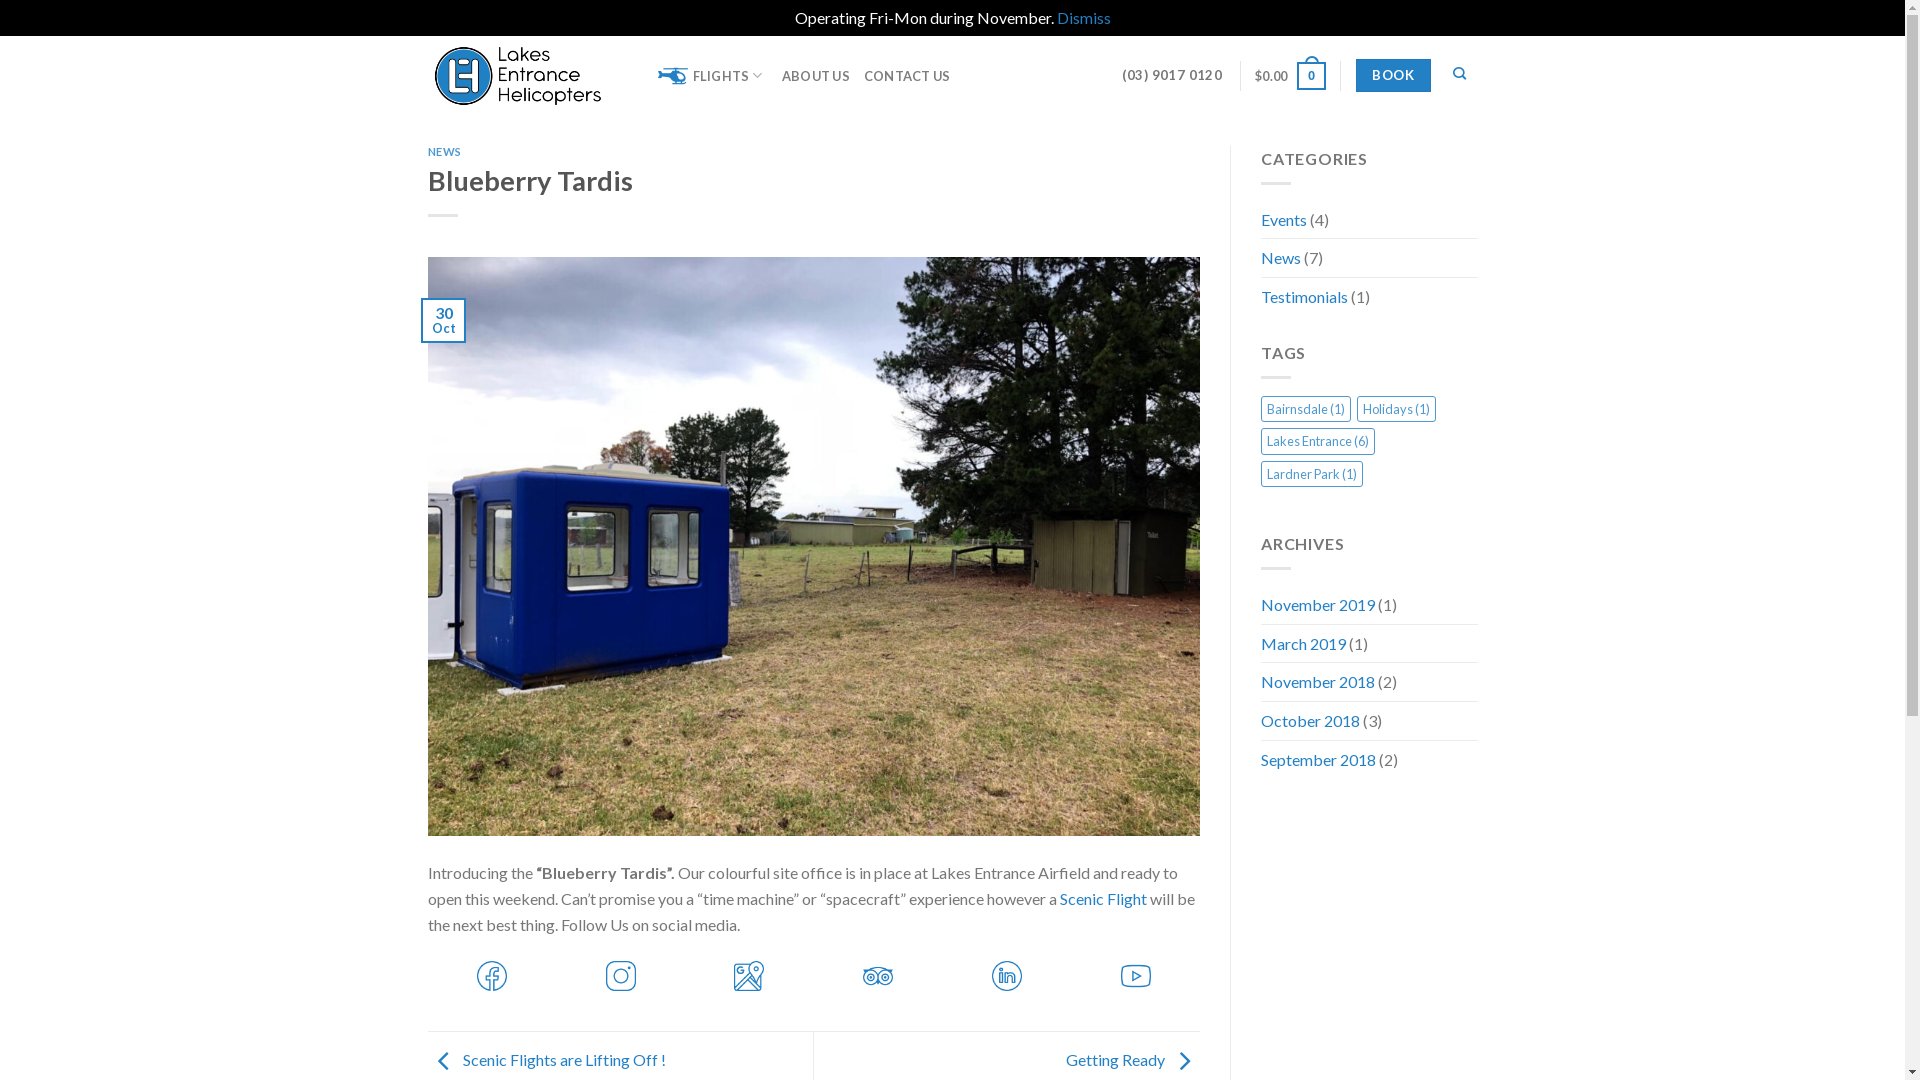 The height and width of the screenshot is (1080, 1920). I want to click on Scenic Flights are Lifting Off !, so click(547, 1060).